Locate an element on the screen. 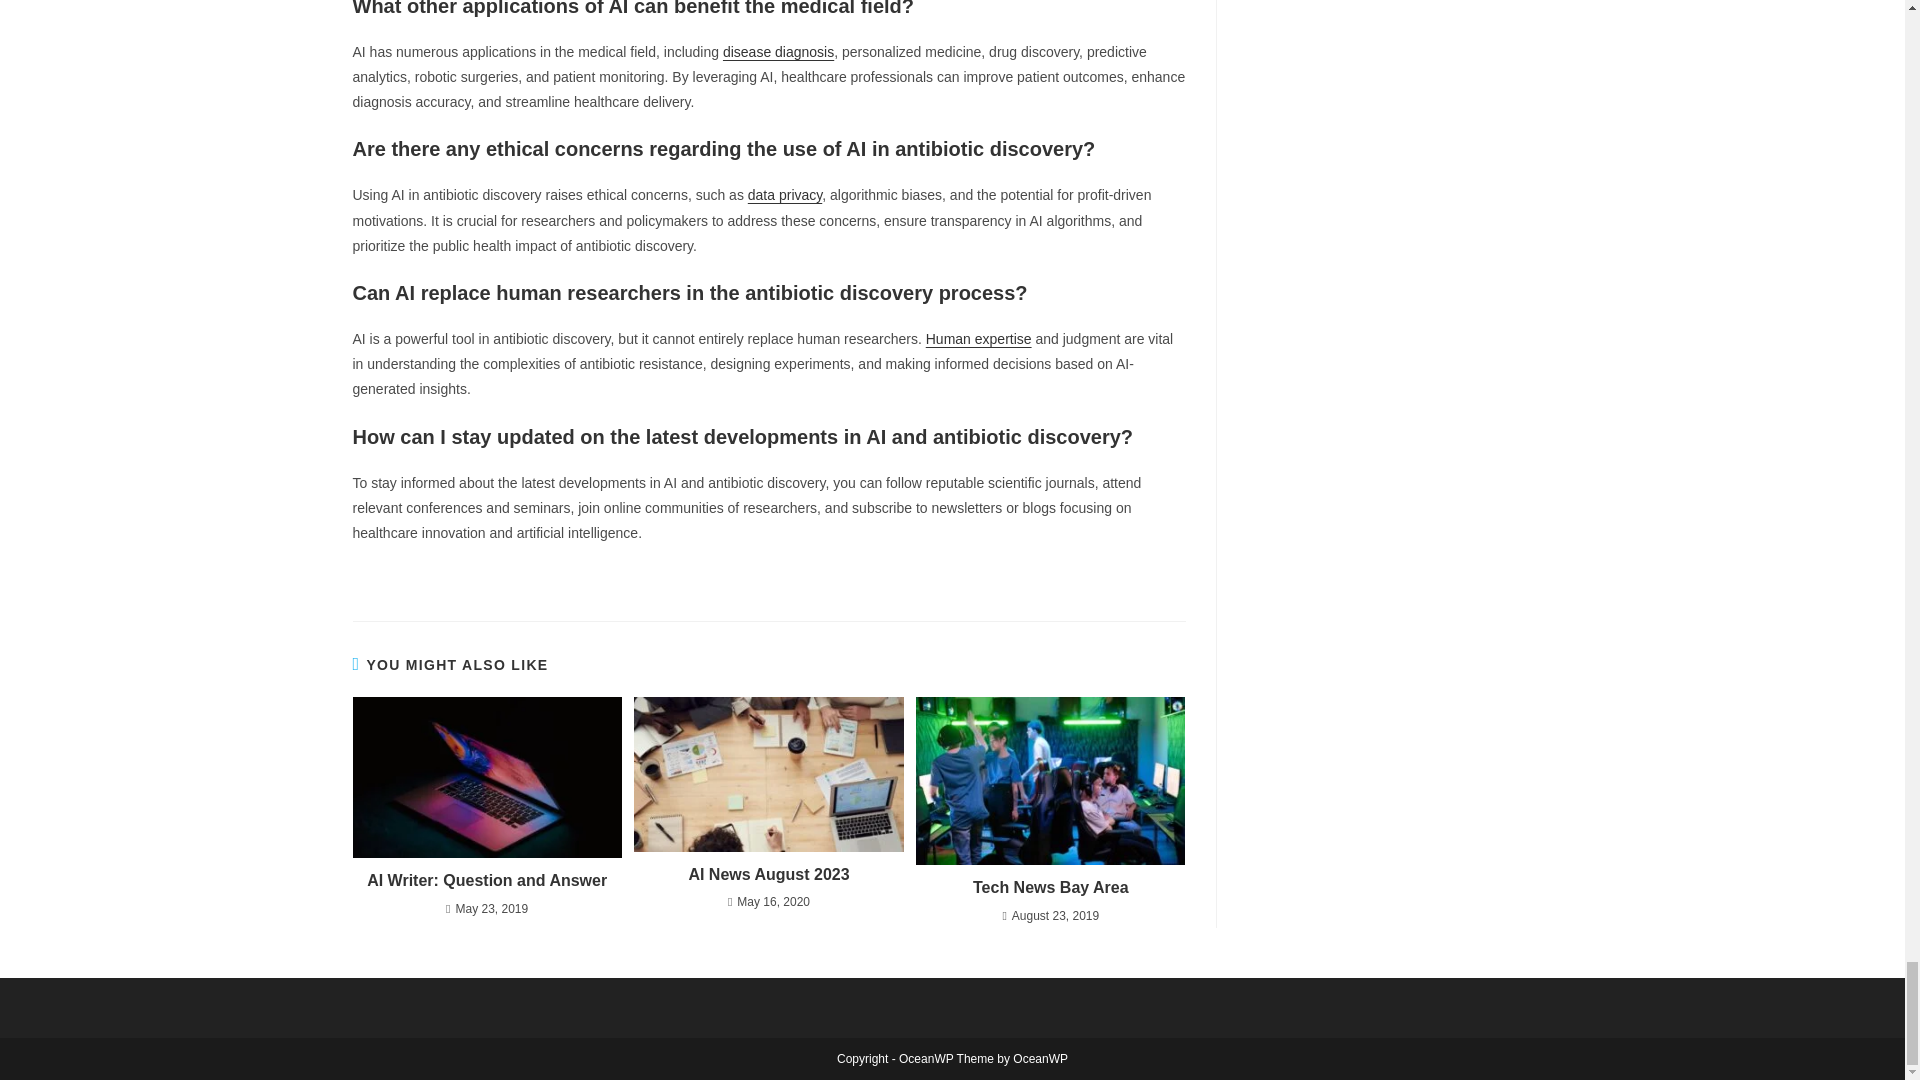 The width and height of the screenshot is (1920, 1080). data privacy is located at coordinates (784, 194).